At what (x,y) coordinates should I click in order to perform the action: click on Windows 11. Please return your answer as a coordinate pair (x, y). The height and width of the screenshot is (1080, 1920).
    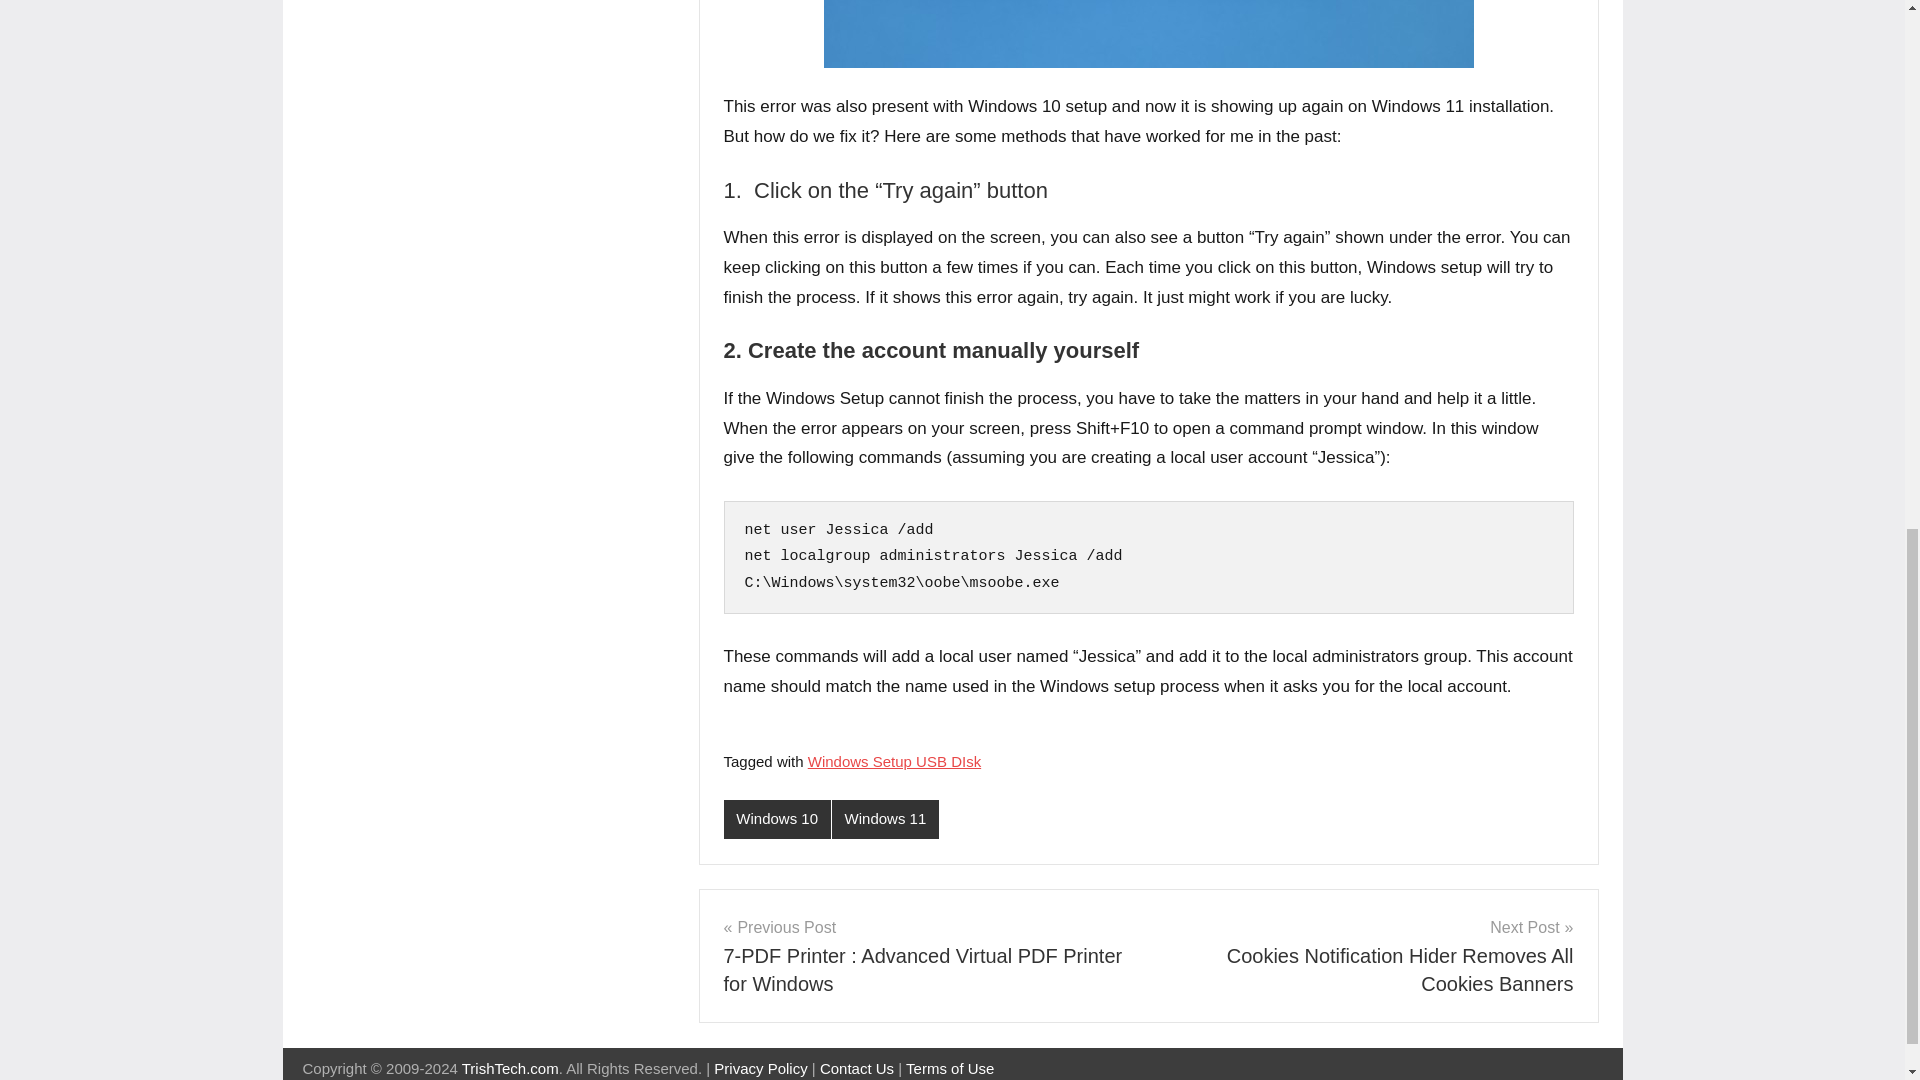
    Looking at the image, I should click on (884, 820).